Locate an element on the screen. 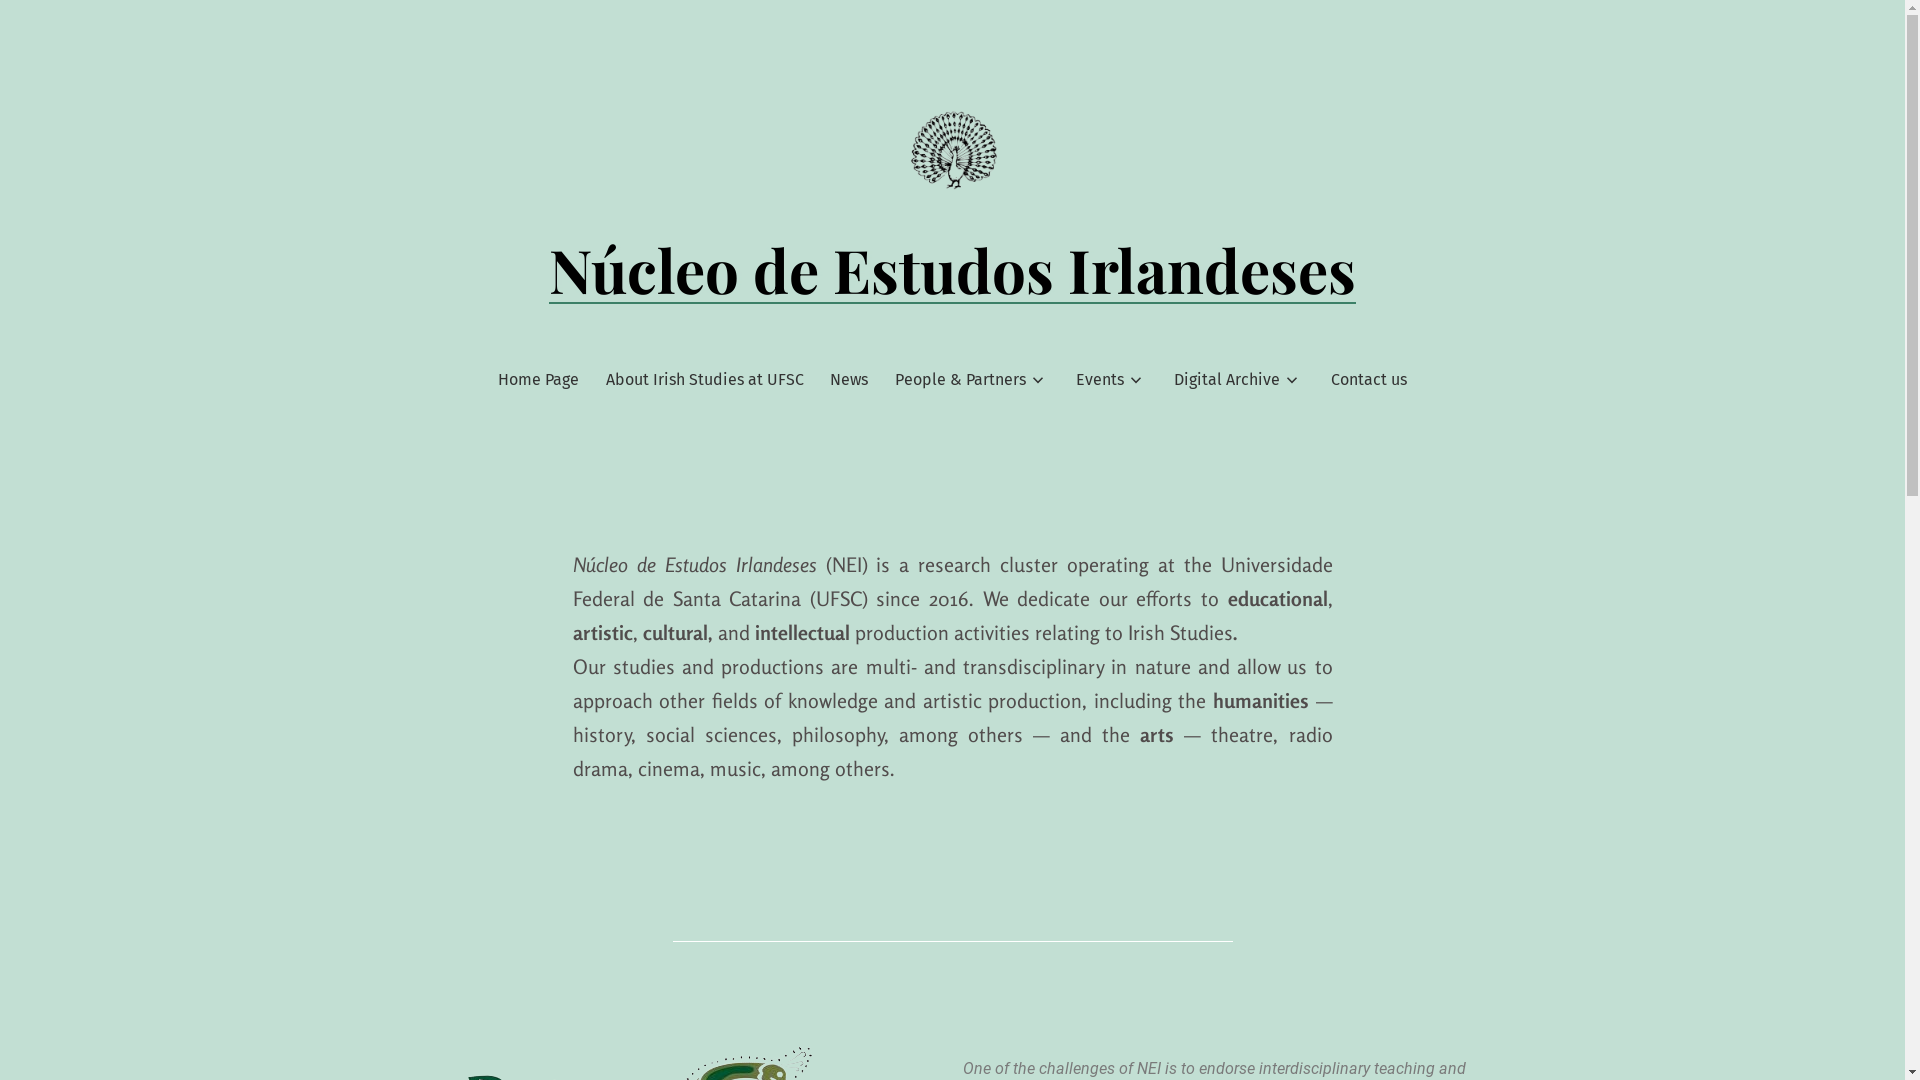  People & Partners is located at coordinates (960, 380).